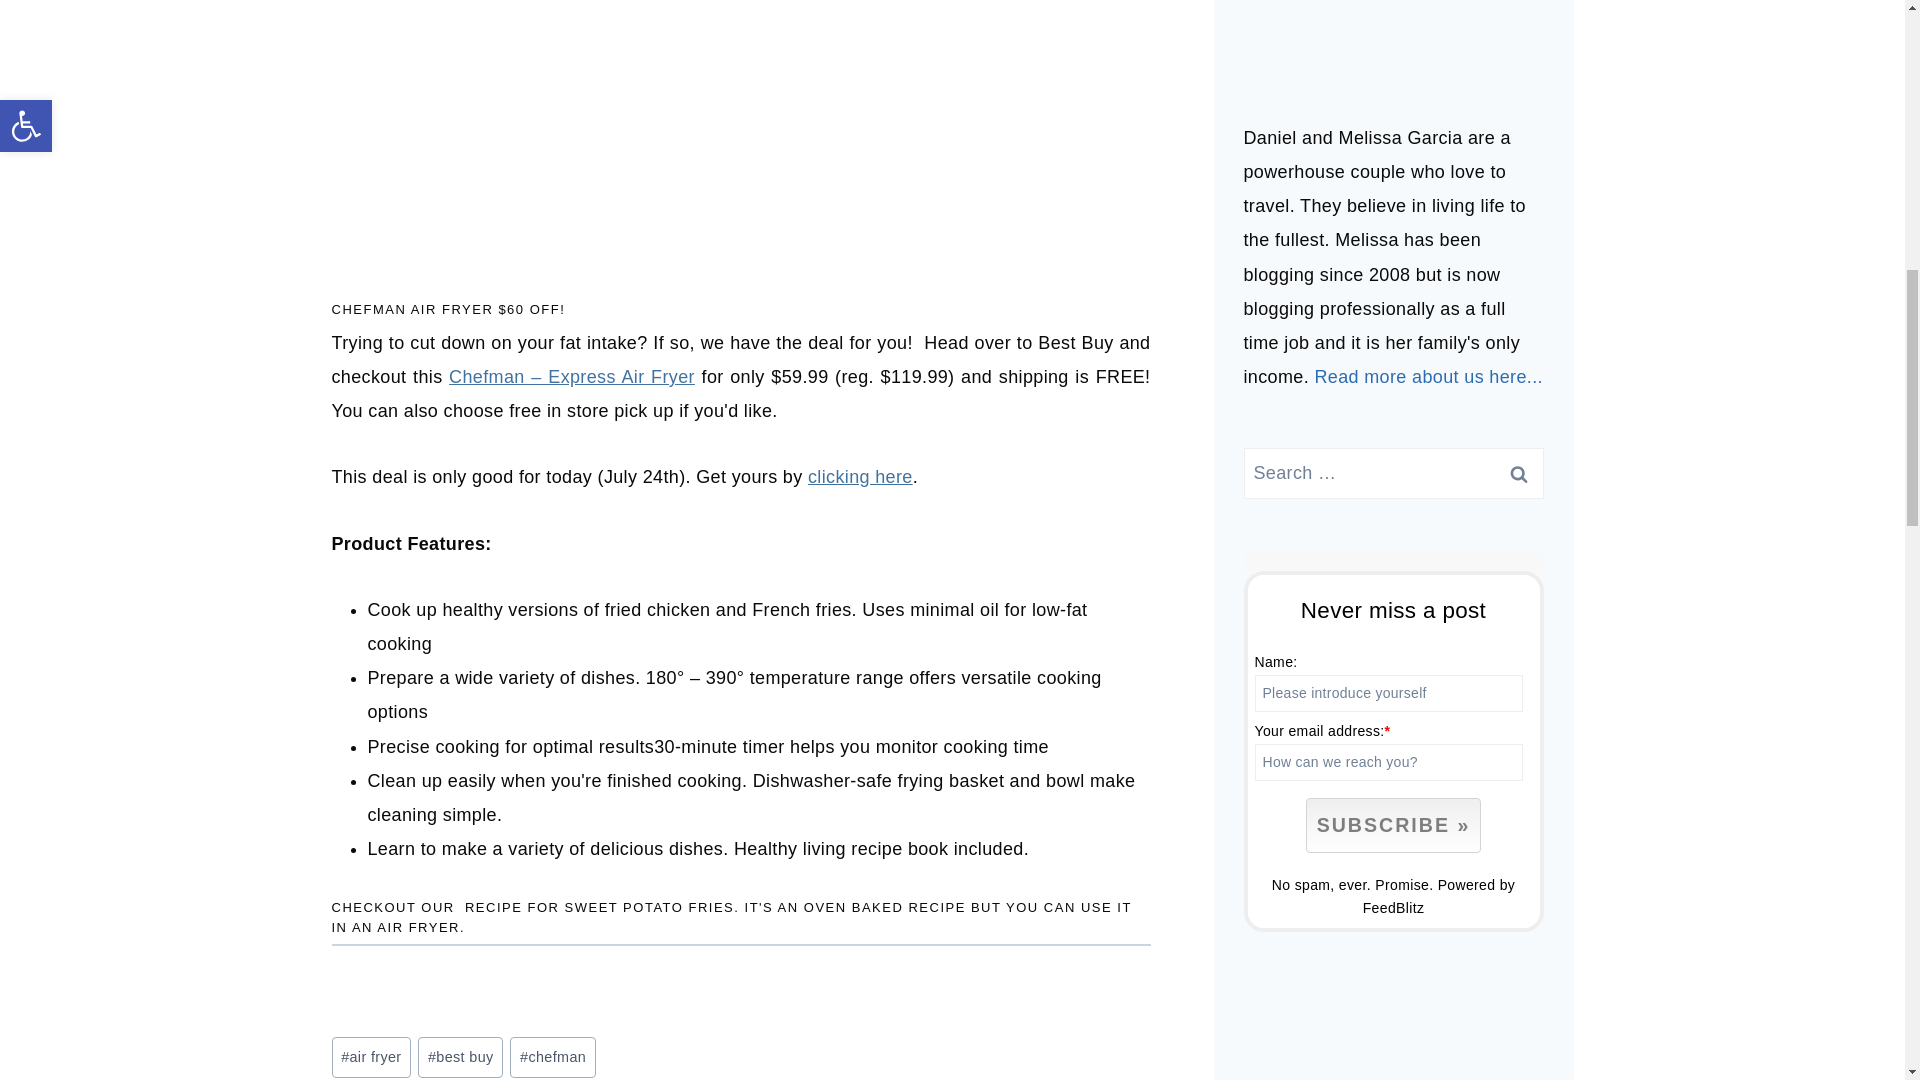  I want to click on How can we reach you?, so click(1388, 762).